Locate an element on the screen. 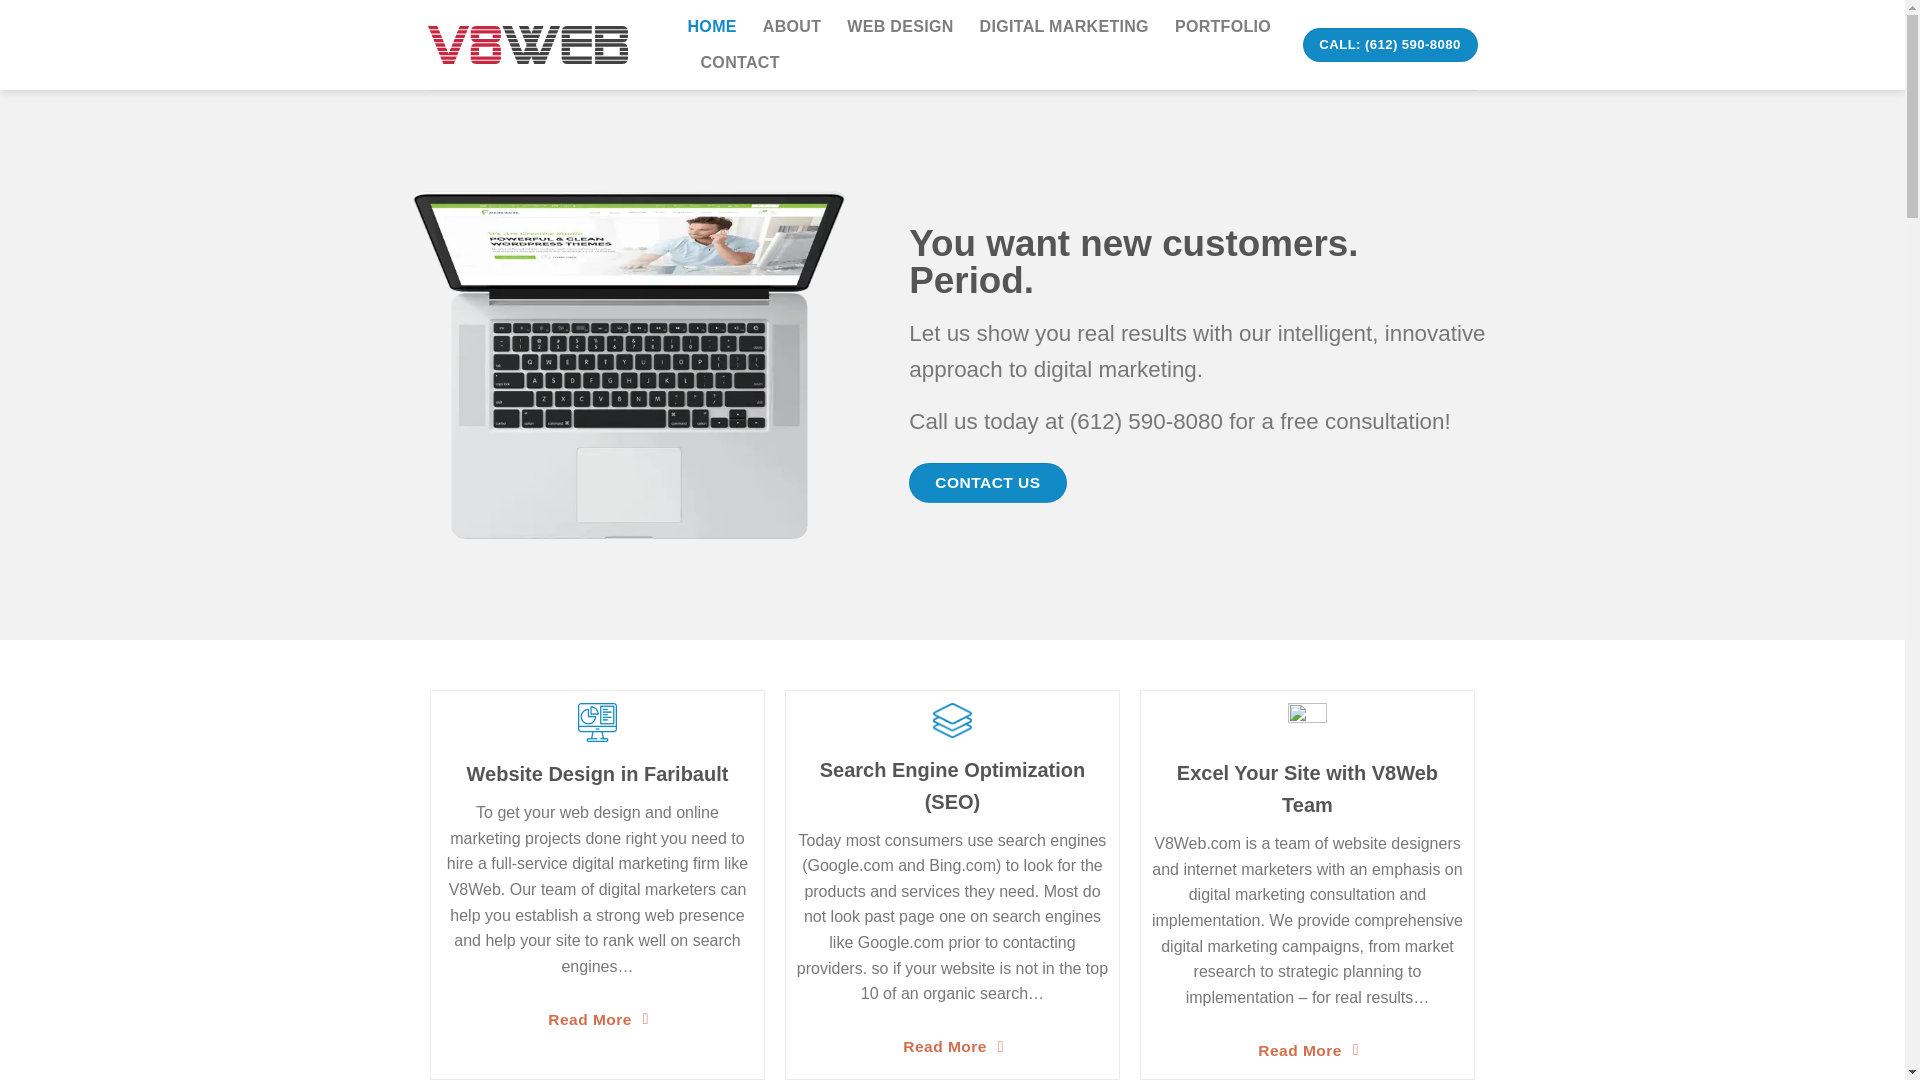 The height and width of the screenshot is (1080, 1920). CONTACT US is located at coordinates (986, 482).